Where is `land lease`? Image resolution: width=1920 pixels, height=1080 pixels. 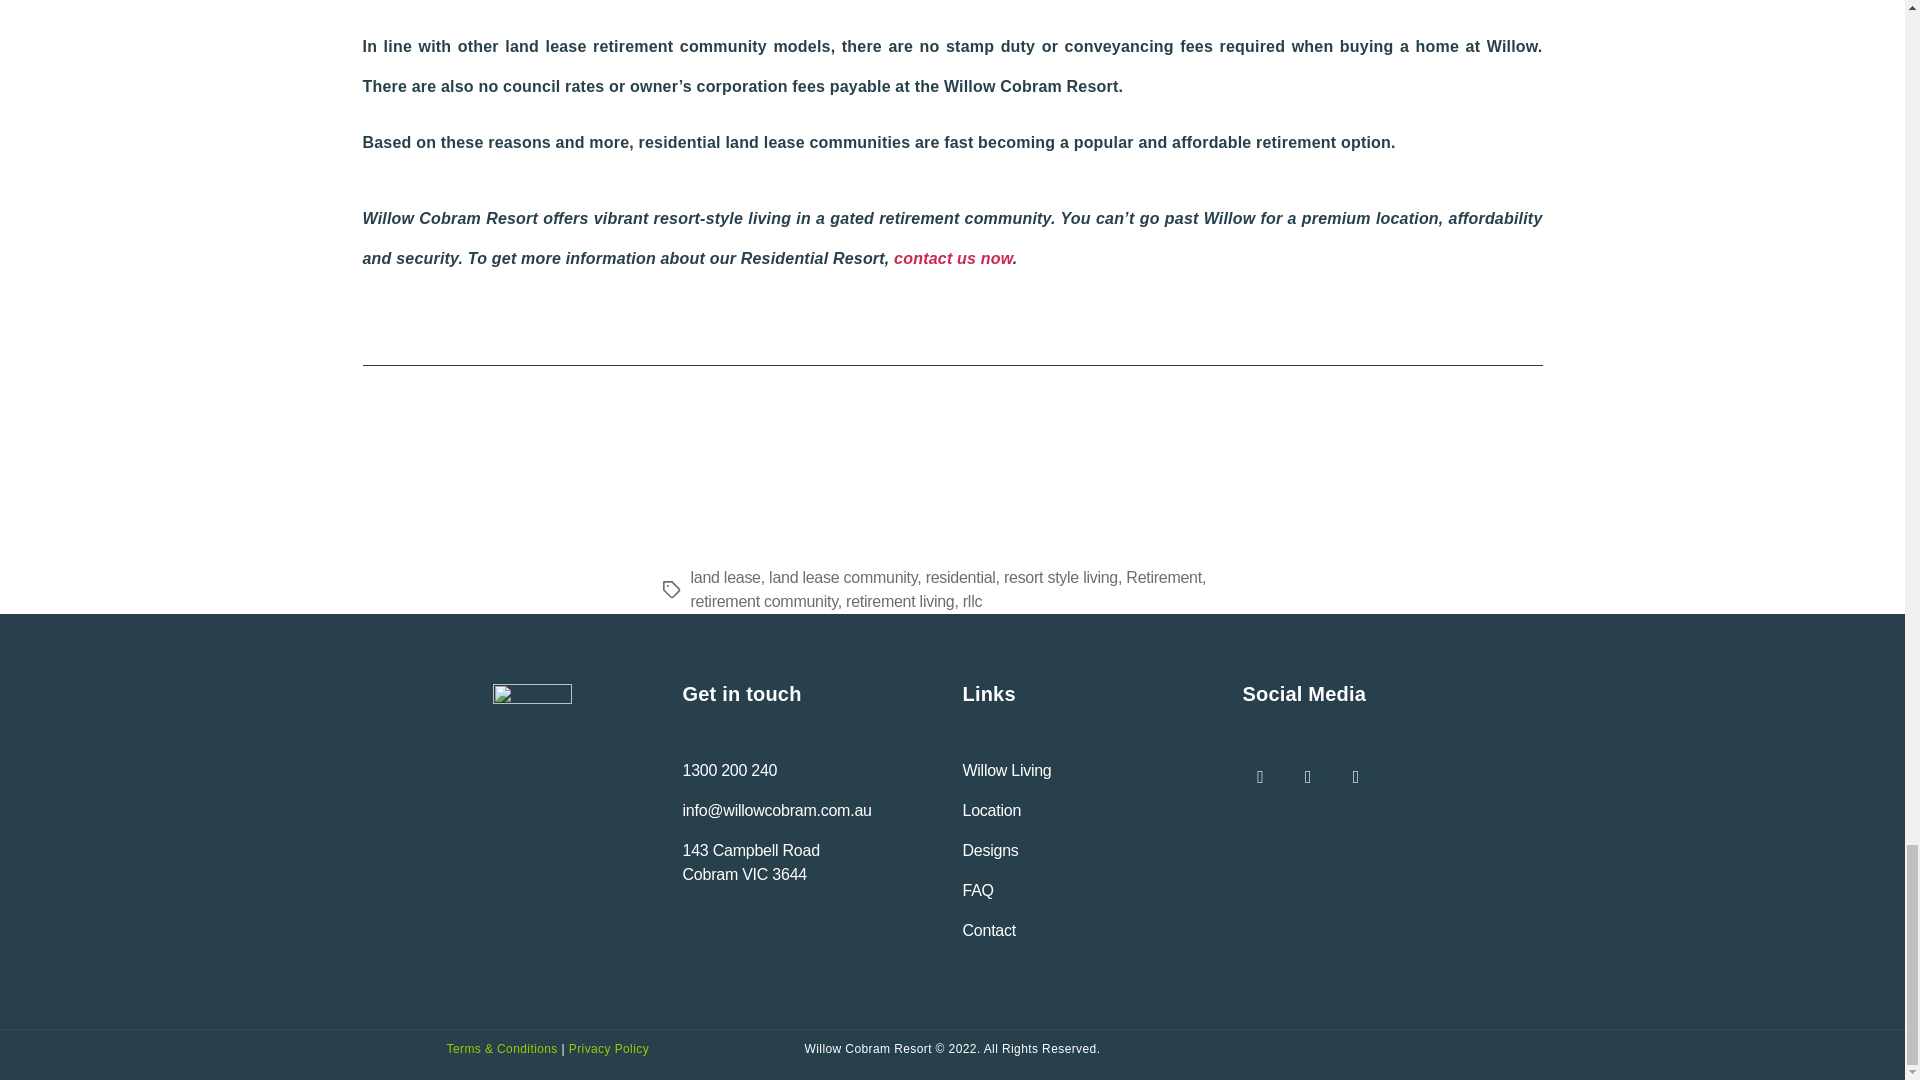
land lease is located at coordinates (724, 578).